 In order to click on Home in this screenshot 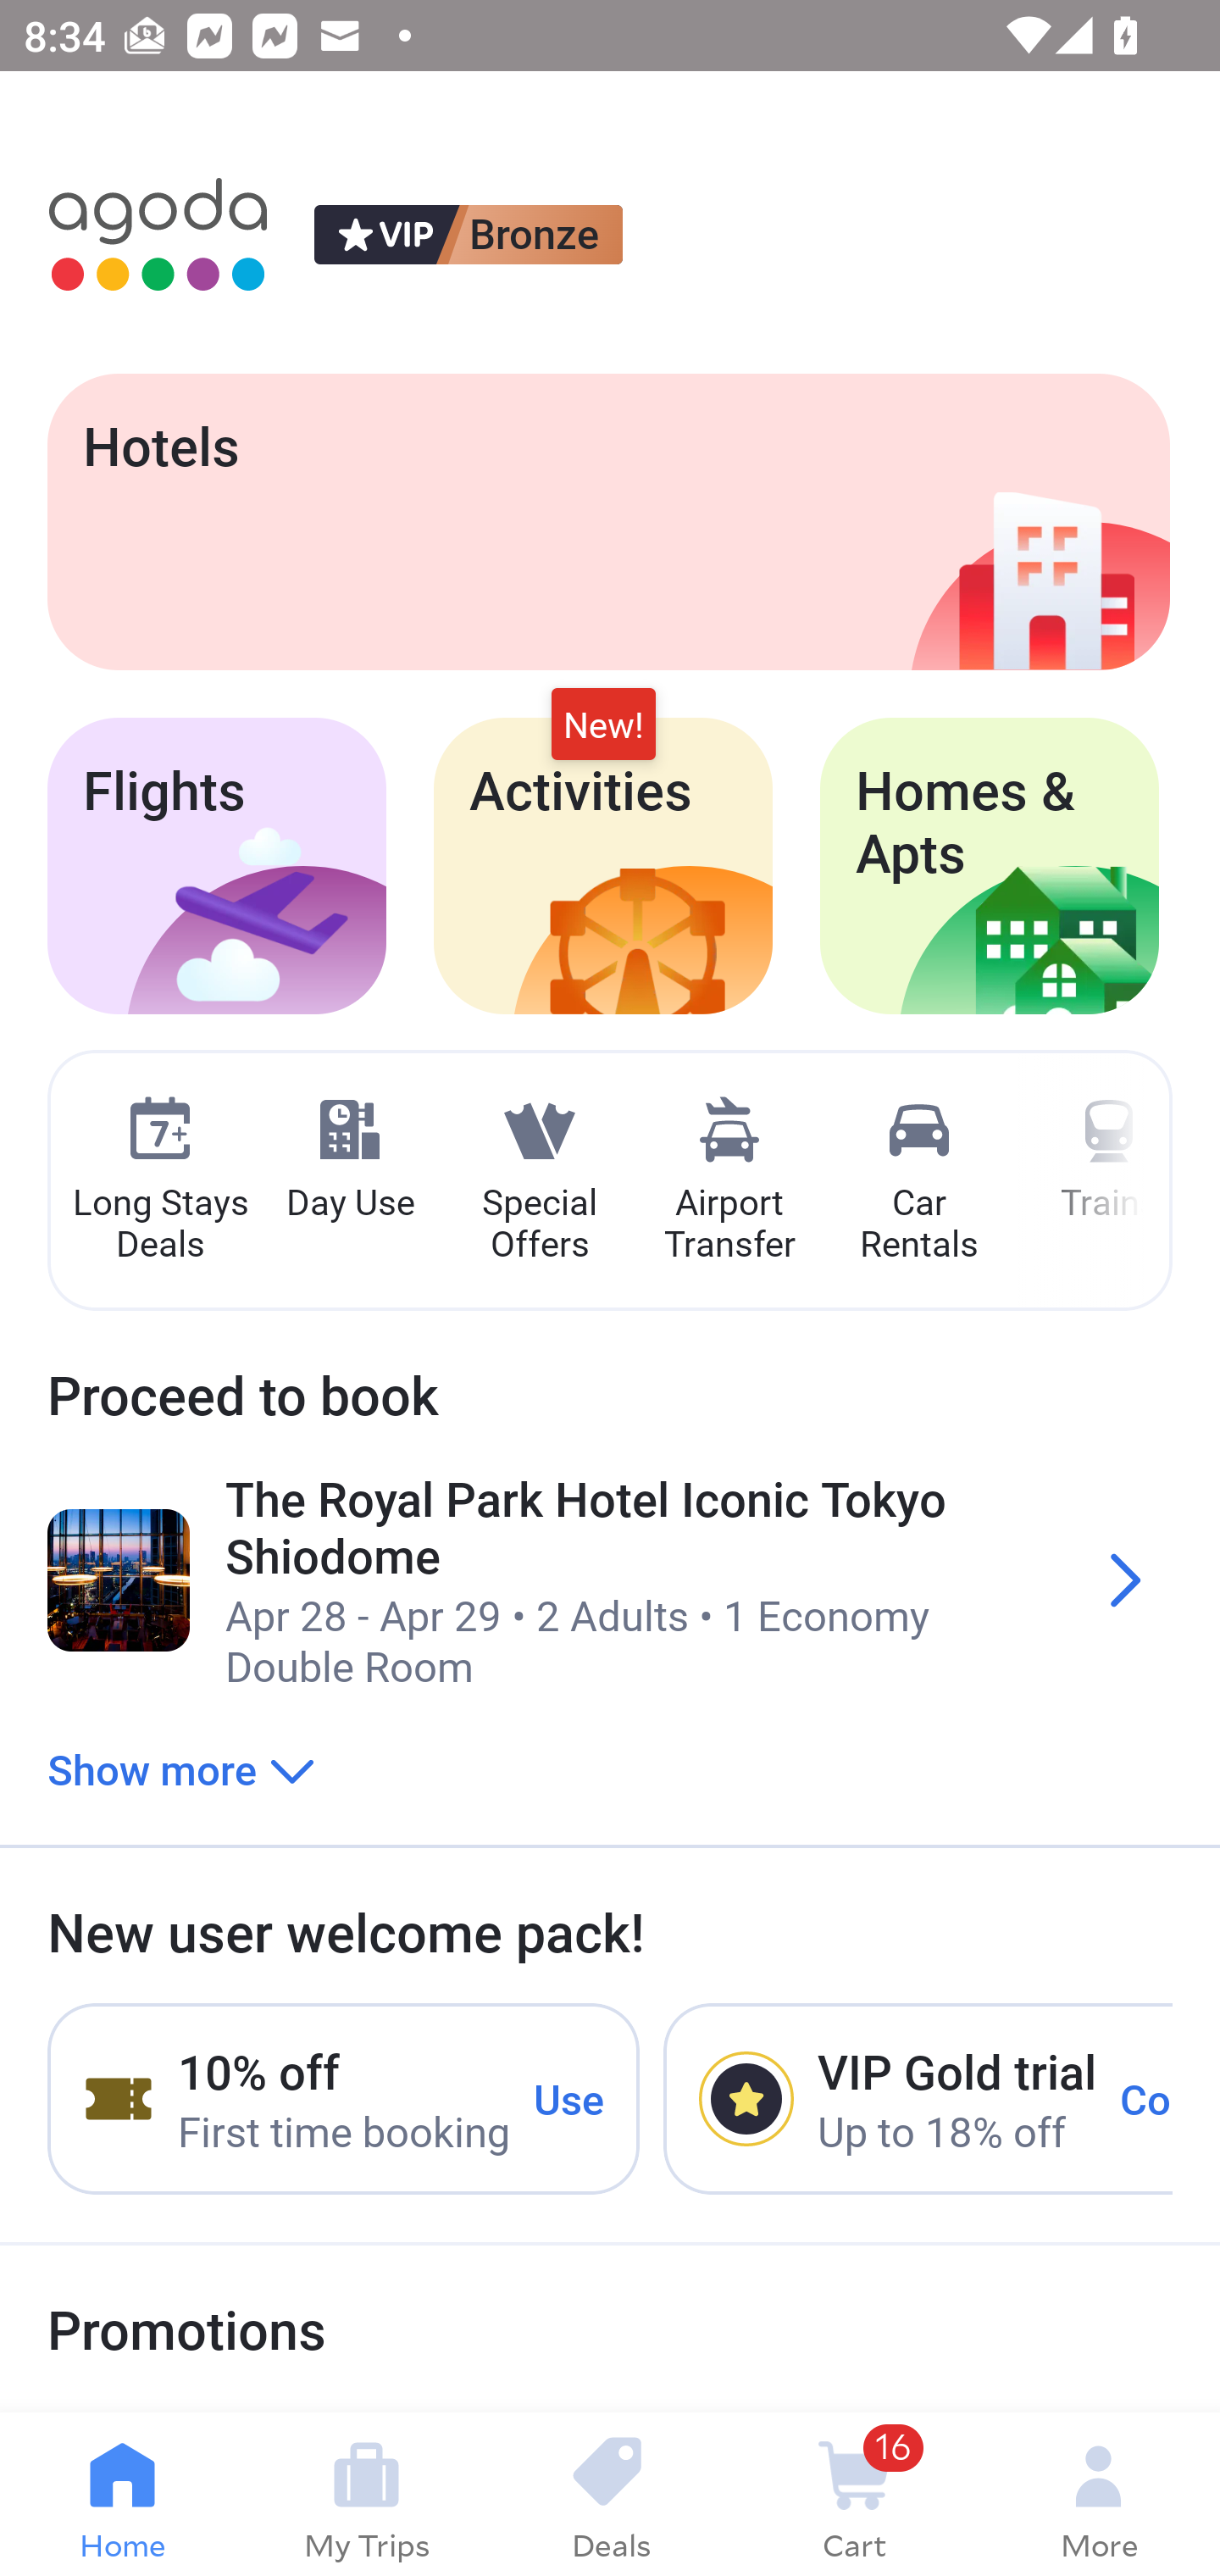, I will do `click(122, 2495)`.